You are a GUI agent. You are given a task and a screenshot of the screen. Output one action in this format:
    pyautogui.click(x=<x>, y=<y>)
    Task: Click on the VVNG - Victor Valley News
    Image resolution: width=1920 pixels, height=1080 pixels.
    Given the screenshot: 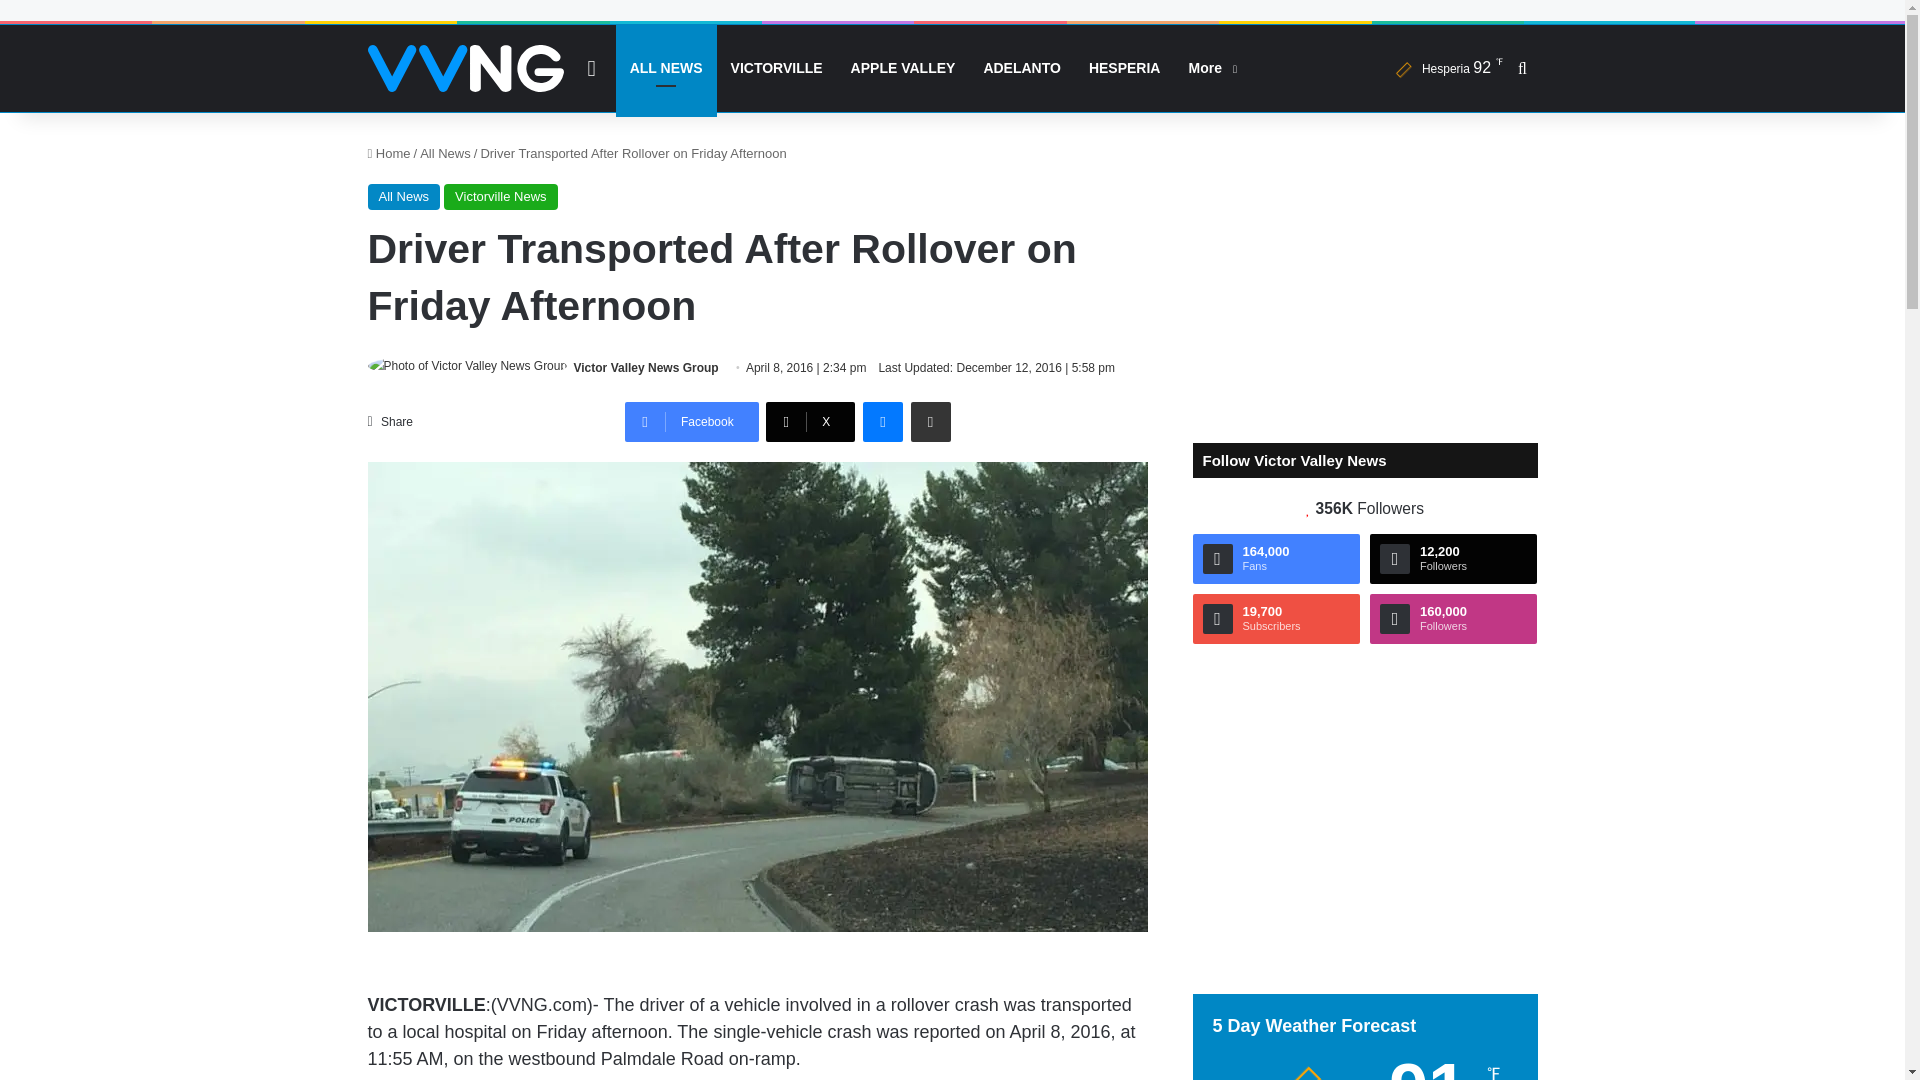 What is the action you would take?
    pyautogui.click(x=466, y=68)
    